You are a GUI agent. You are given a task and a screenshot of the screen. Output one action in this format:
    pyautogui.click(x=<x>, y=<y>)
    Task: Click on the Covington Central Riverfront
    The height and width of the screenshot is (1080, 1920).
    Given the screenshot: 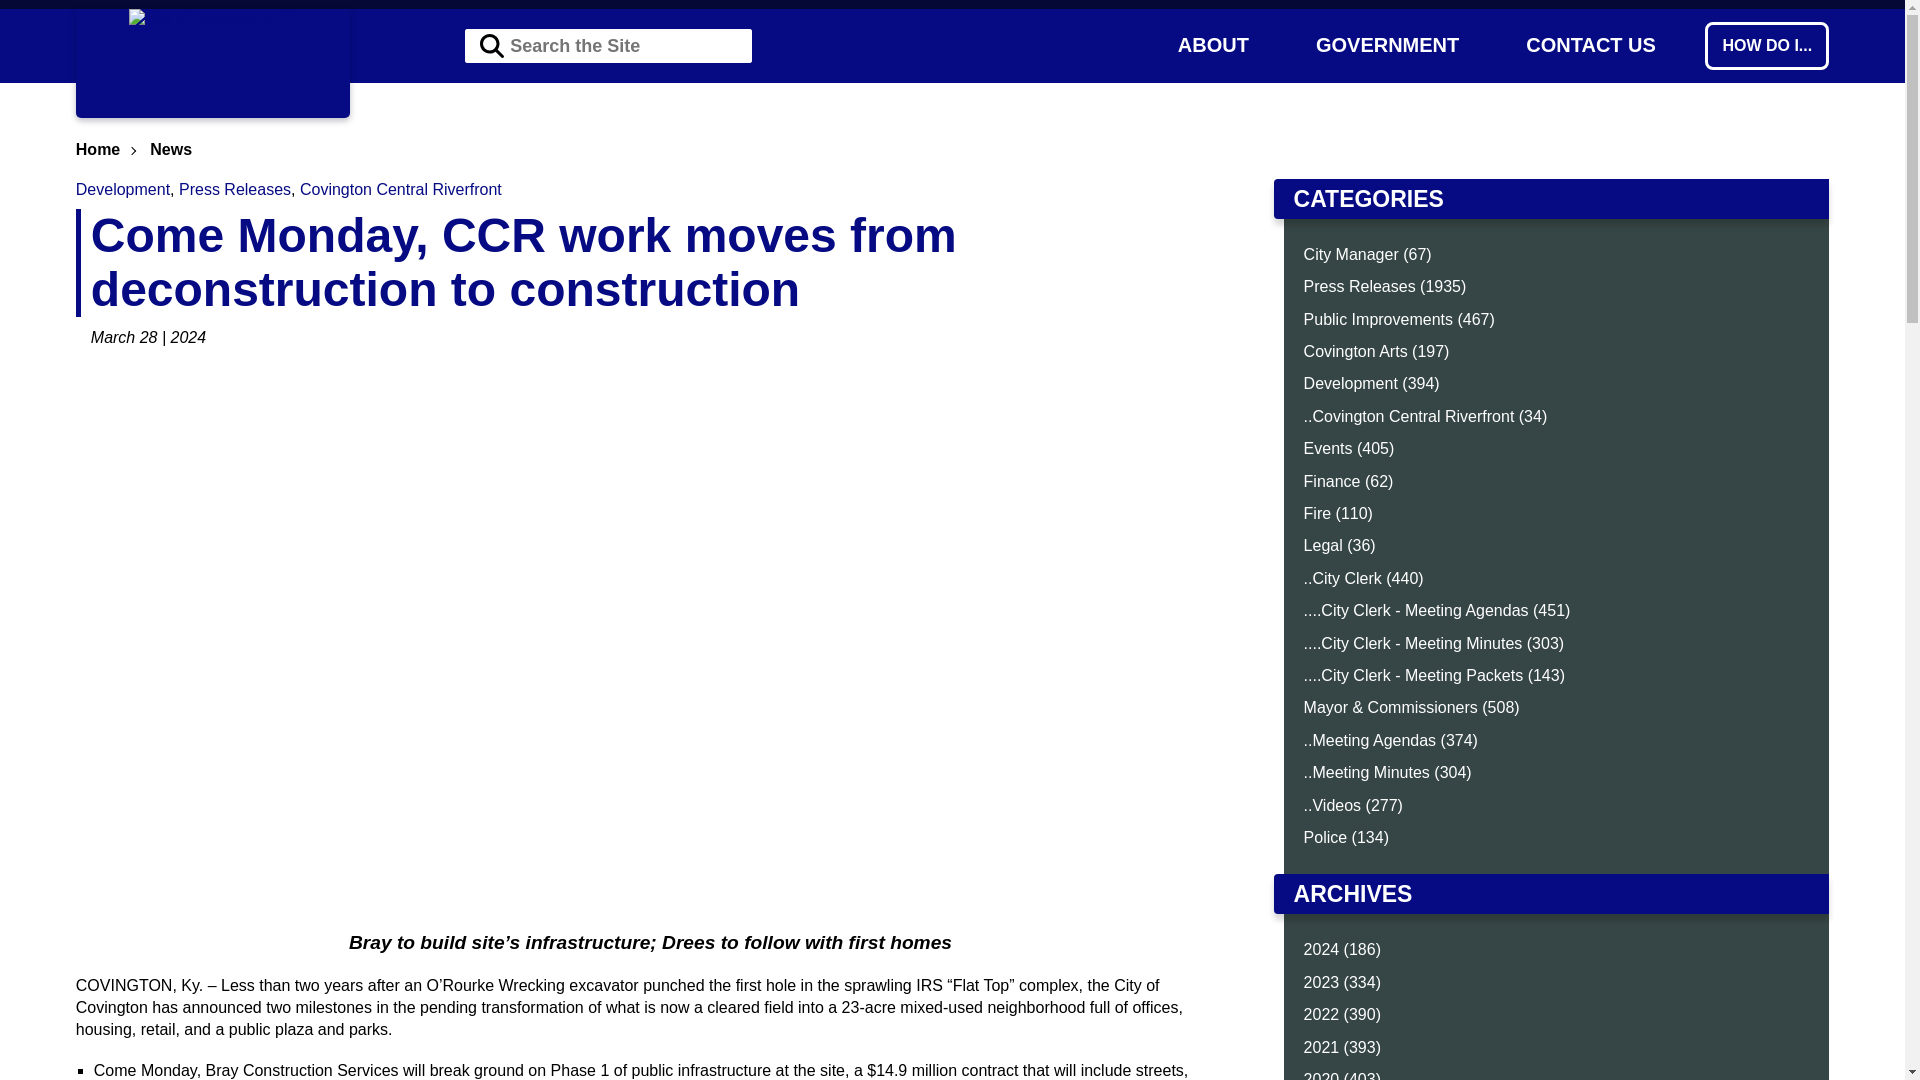 What is the action you would take?
    pyautogui.click(x=400, y=189)
    